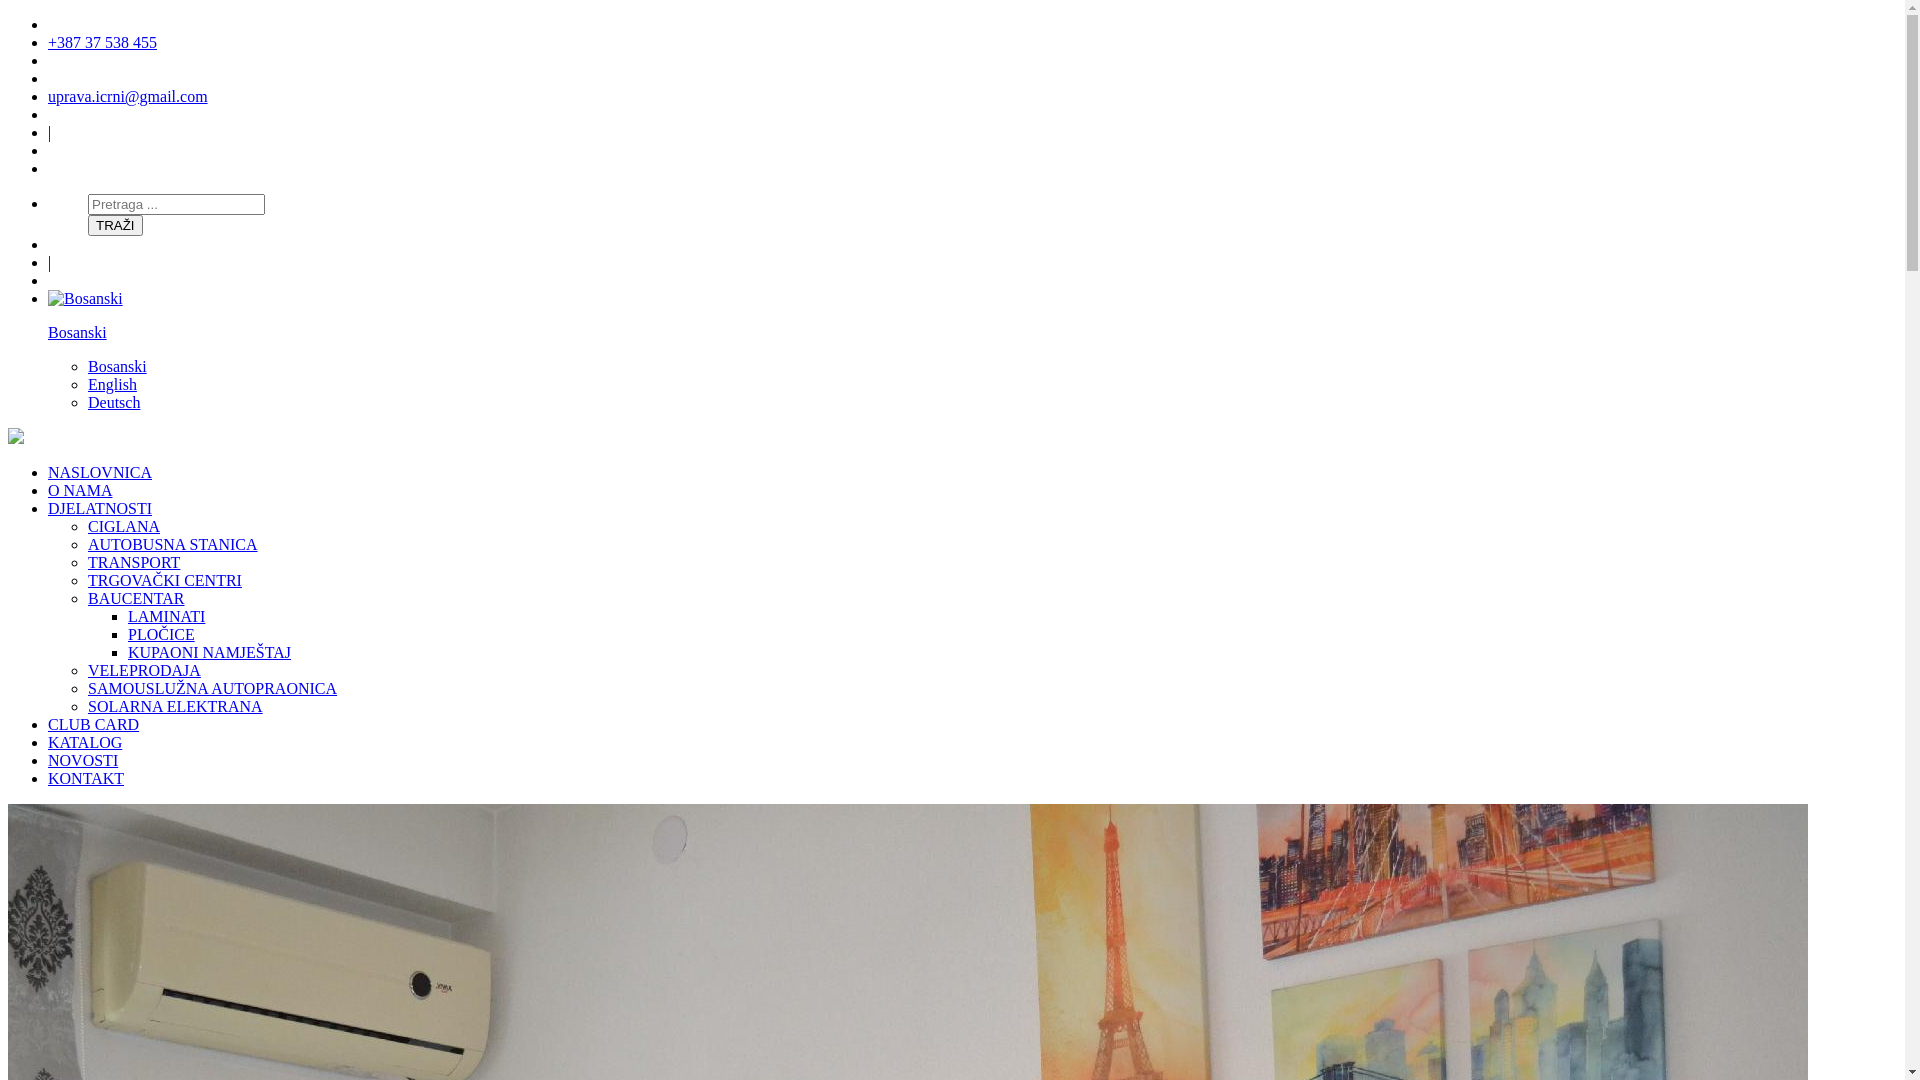 The width and height of the screenshot is (1920, 1080). Describe the element at coordinates (86, 778) in the screenshot. I see `KONTAKT` at that location.